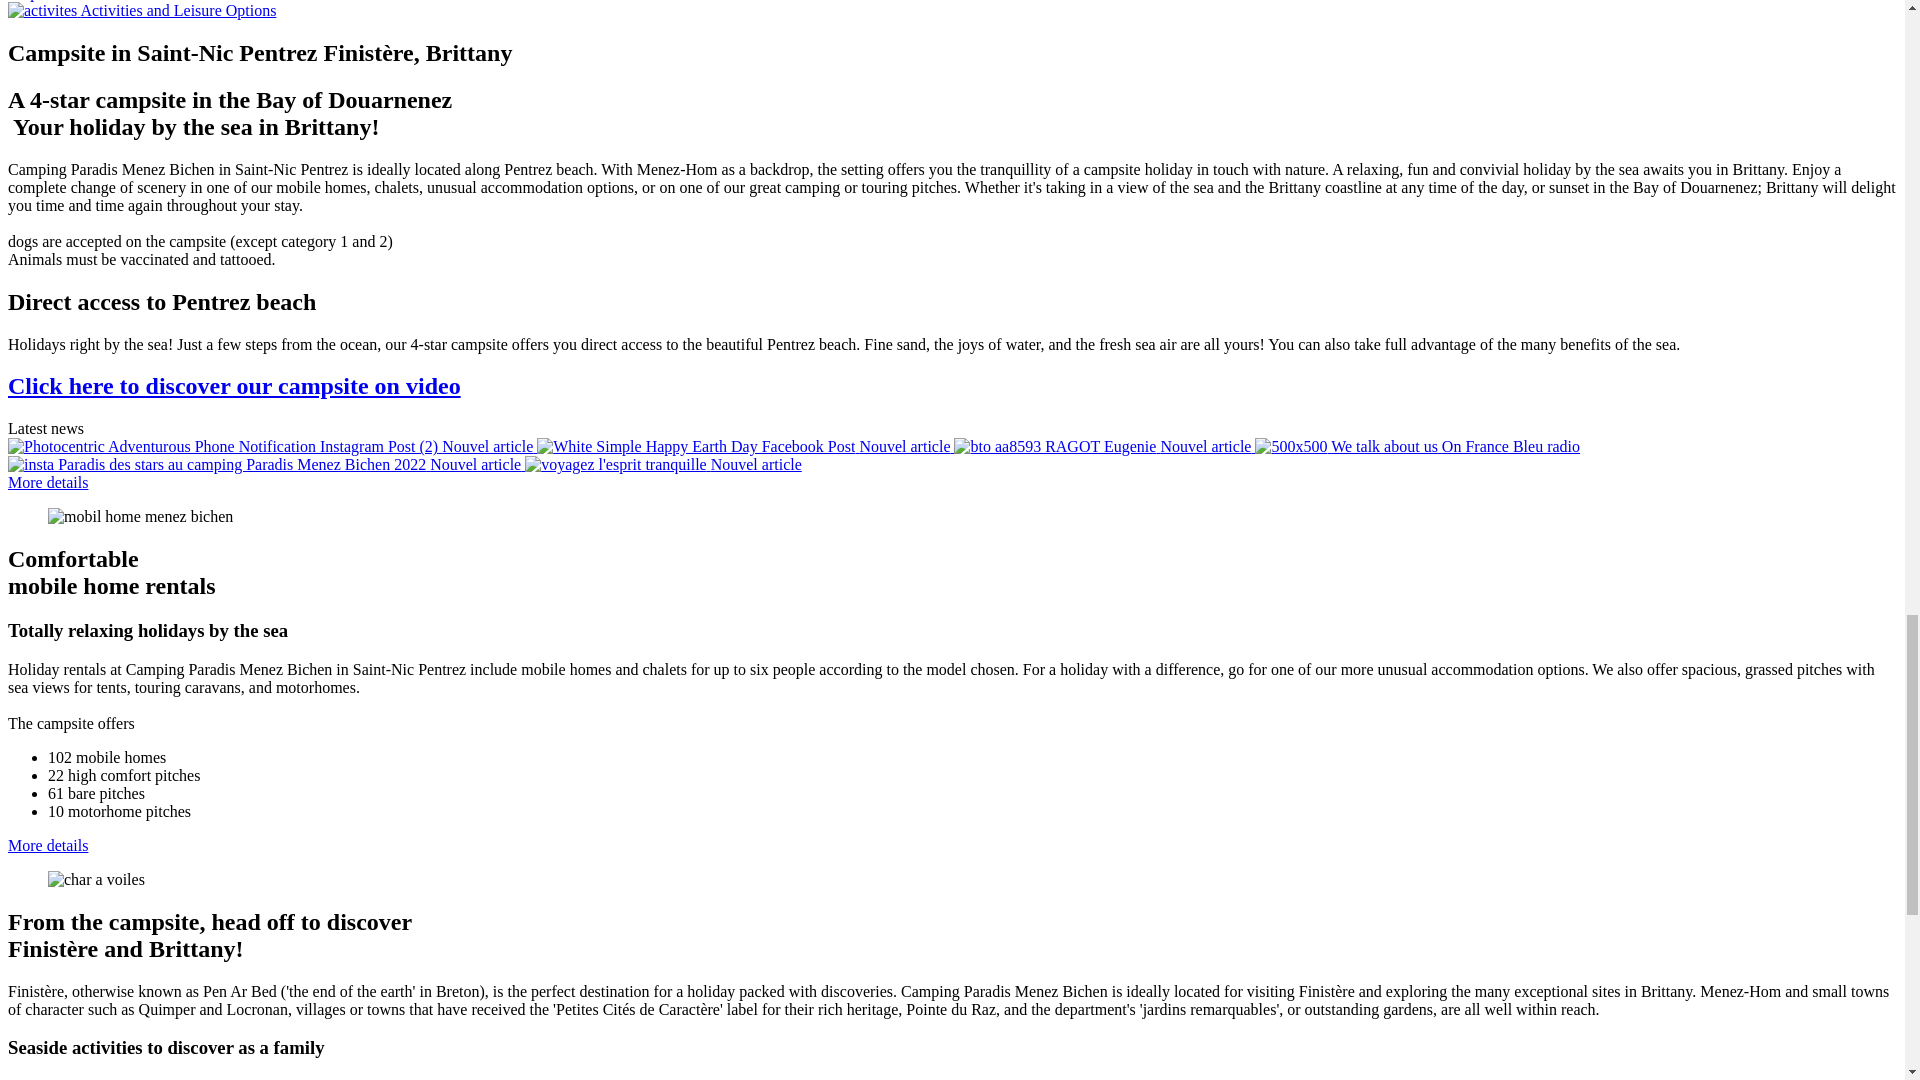  Describe the element at coordinates (48, 482) in the screenshot. I see `More details` at that location.